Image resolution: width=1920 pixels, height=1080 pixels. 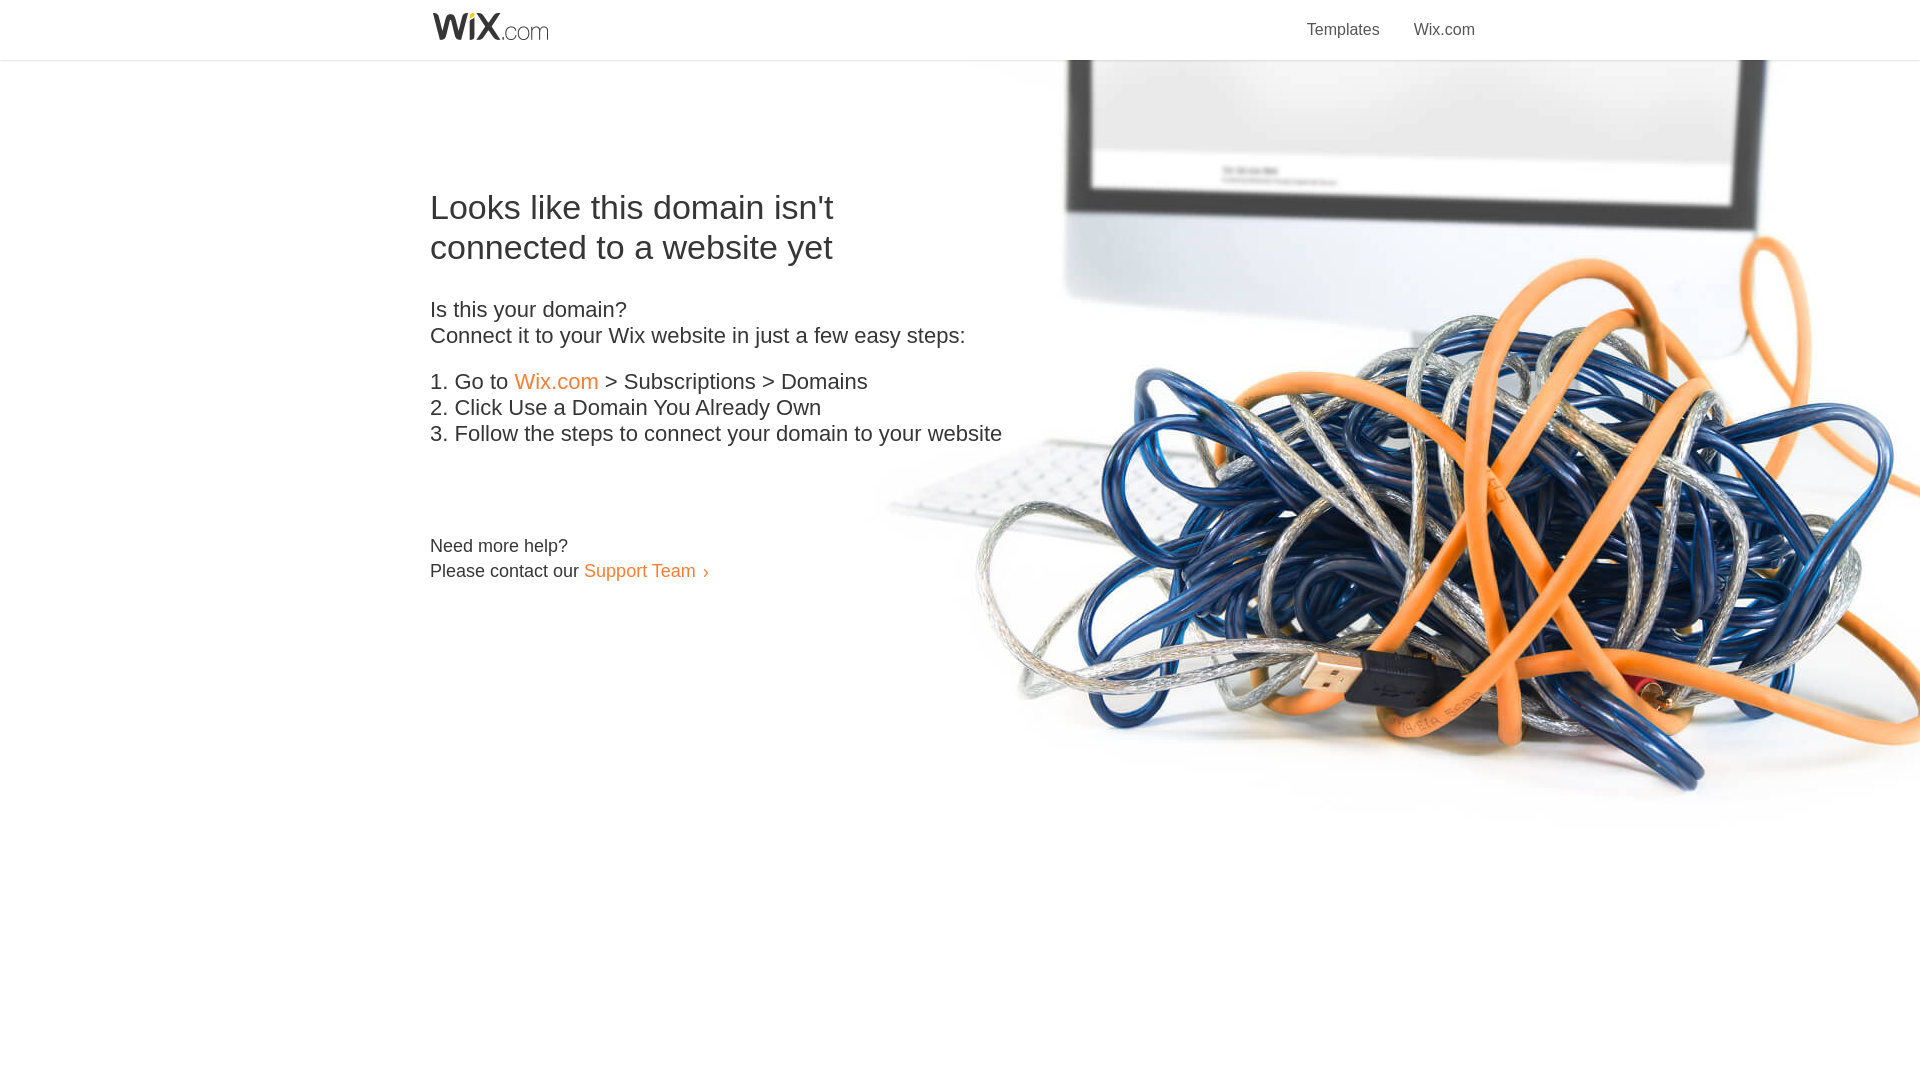 I want to click on Wix.com, so click(x=556, y=382).